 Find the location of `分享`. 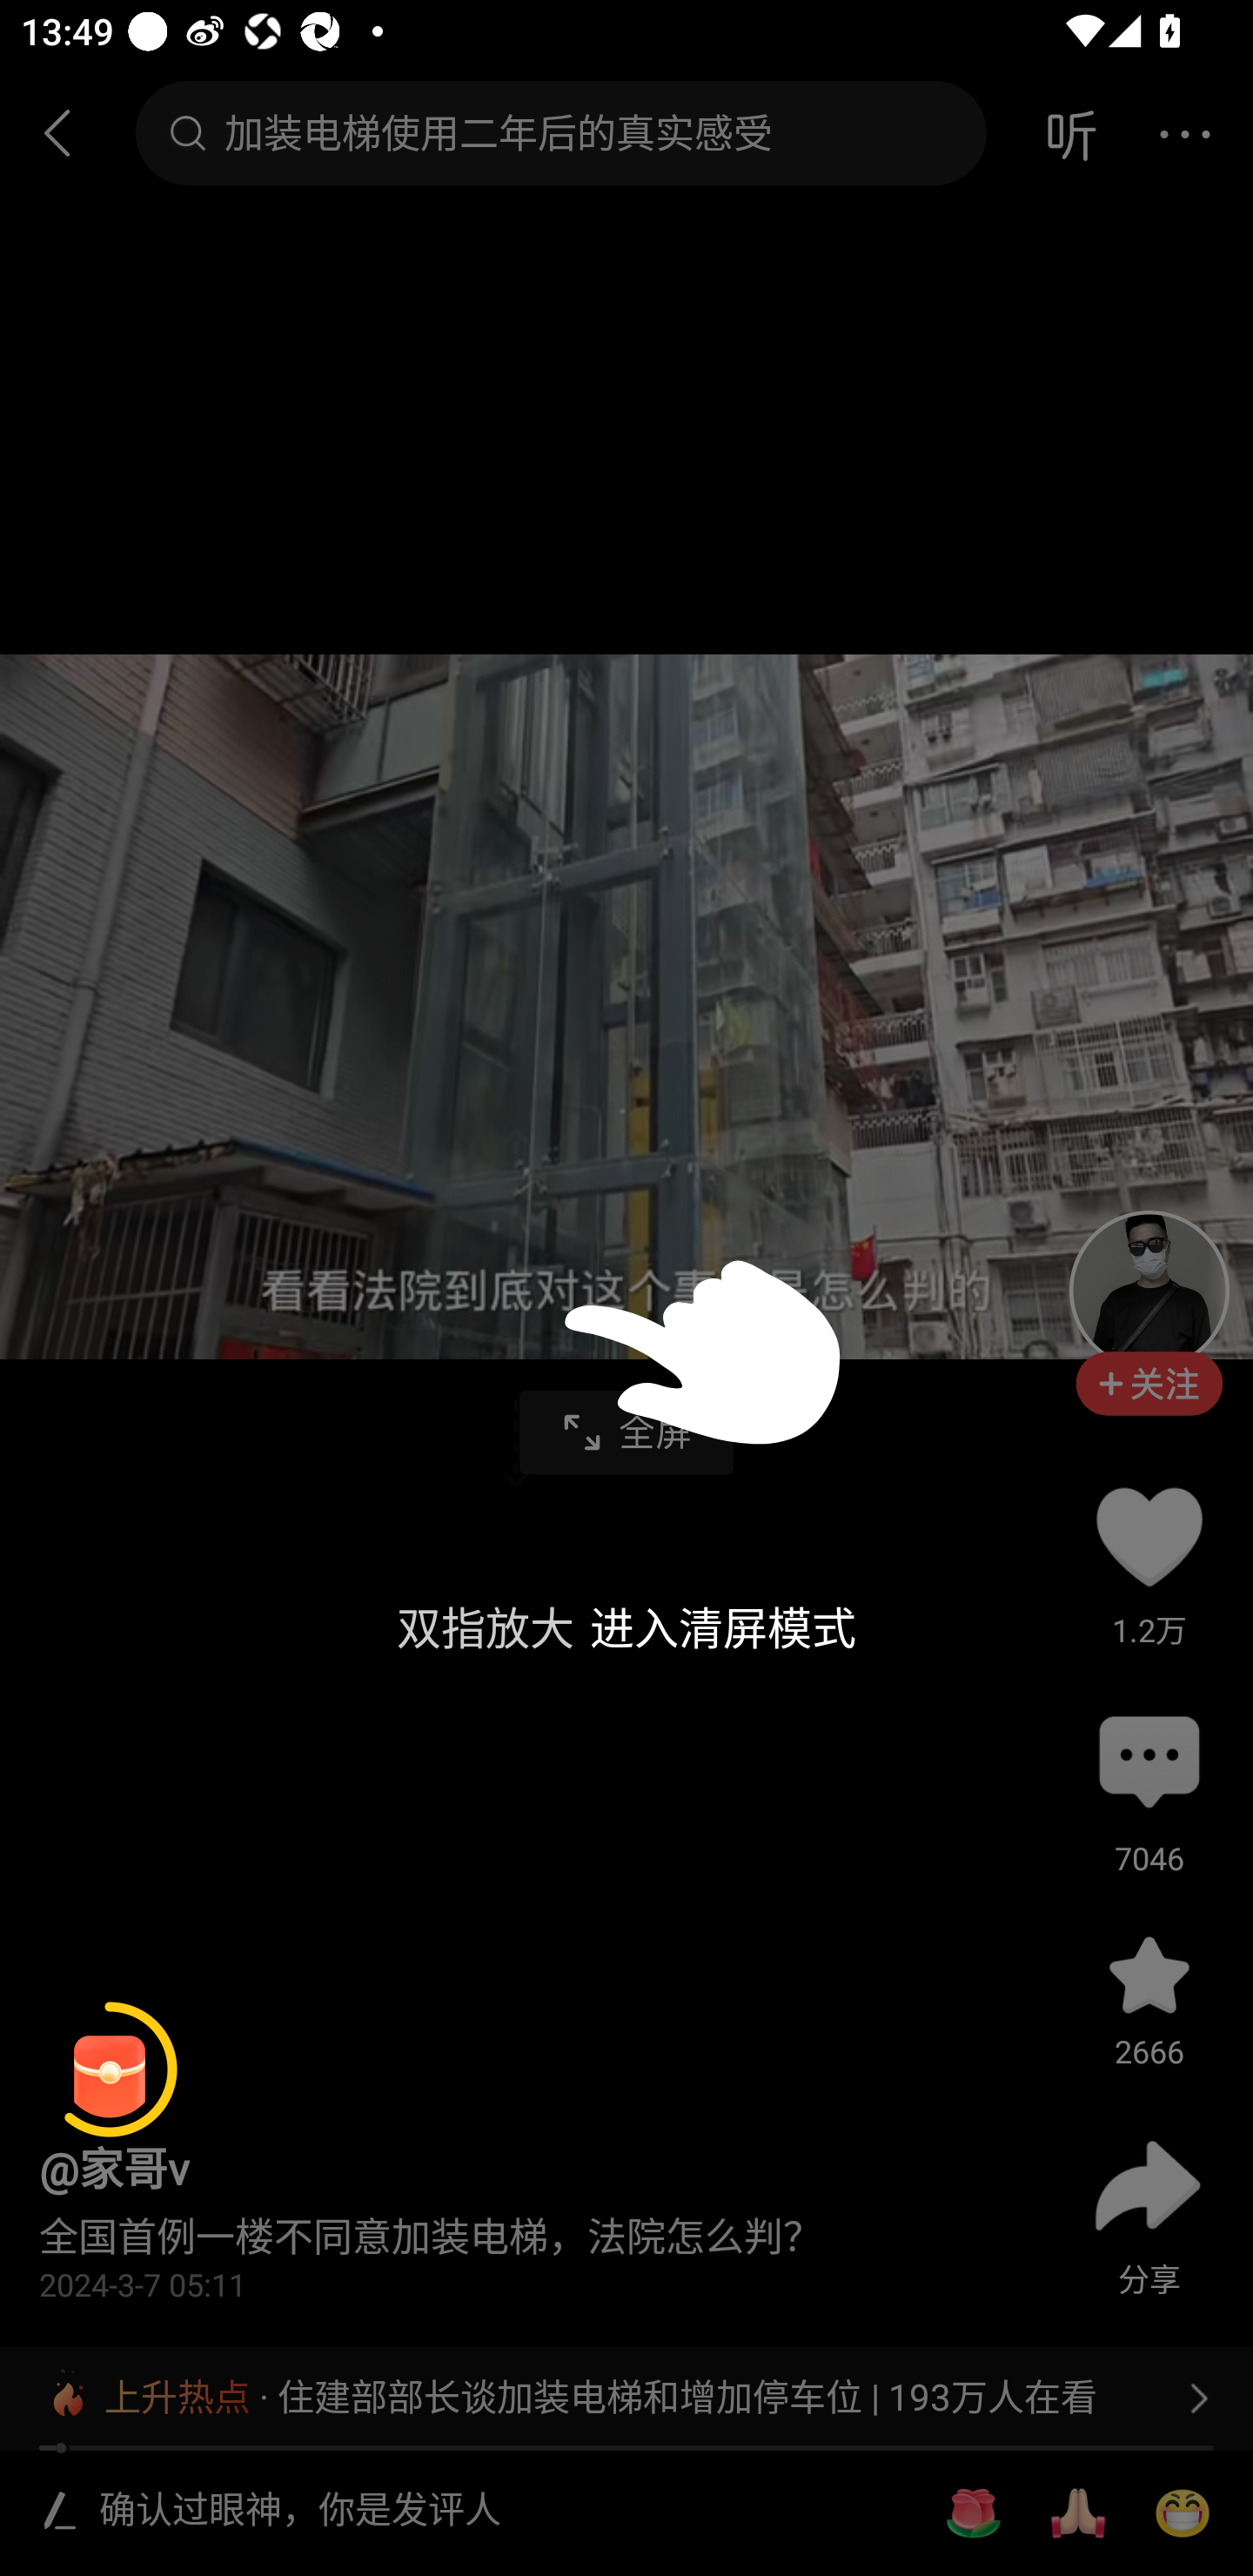

分享 is located at coordinates (1149, 2185).